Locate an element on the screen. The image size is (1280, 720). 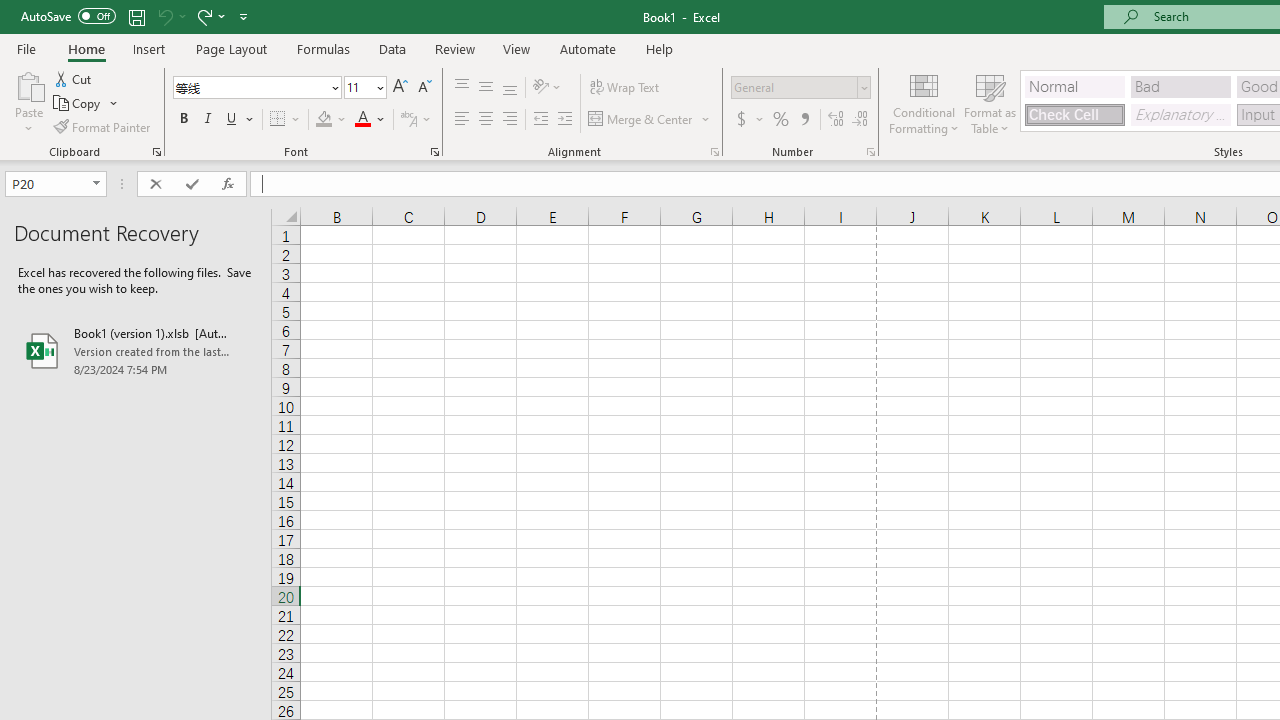
Underline is located at coordinates (232, 120).